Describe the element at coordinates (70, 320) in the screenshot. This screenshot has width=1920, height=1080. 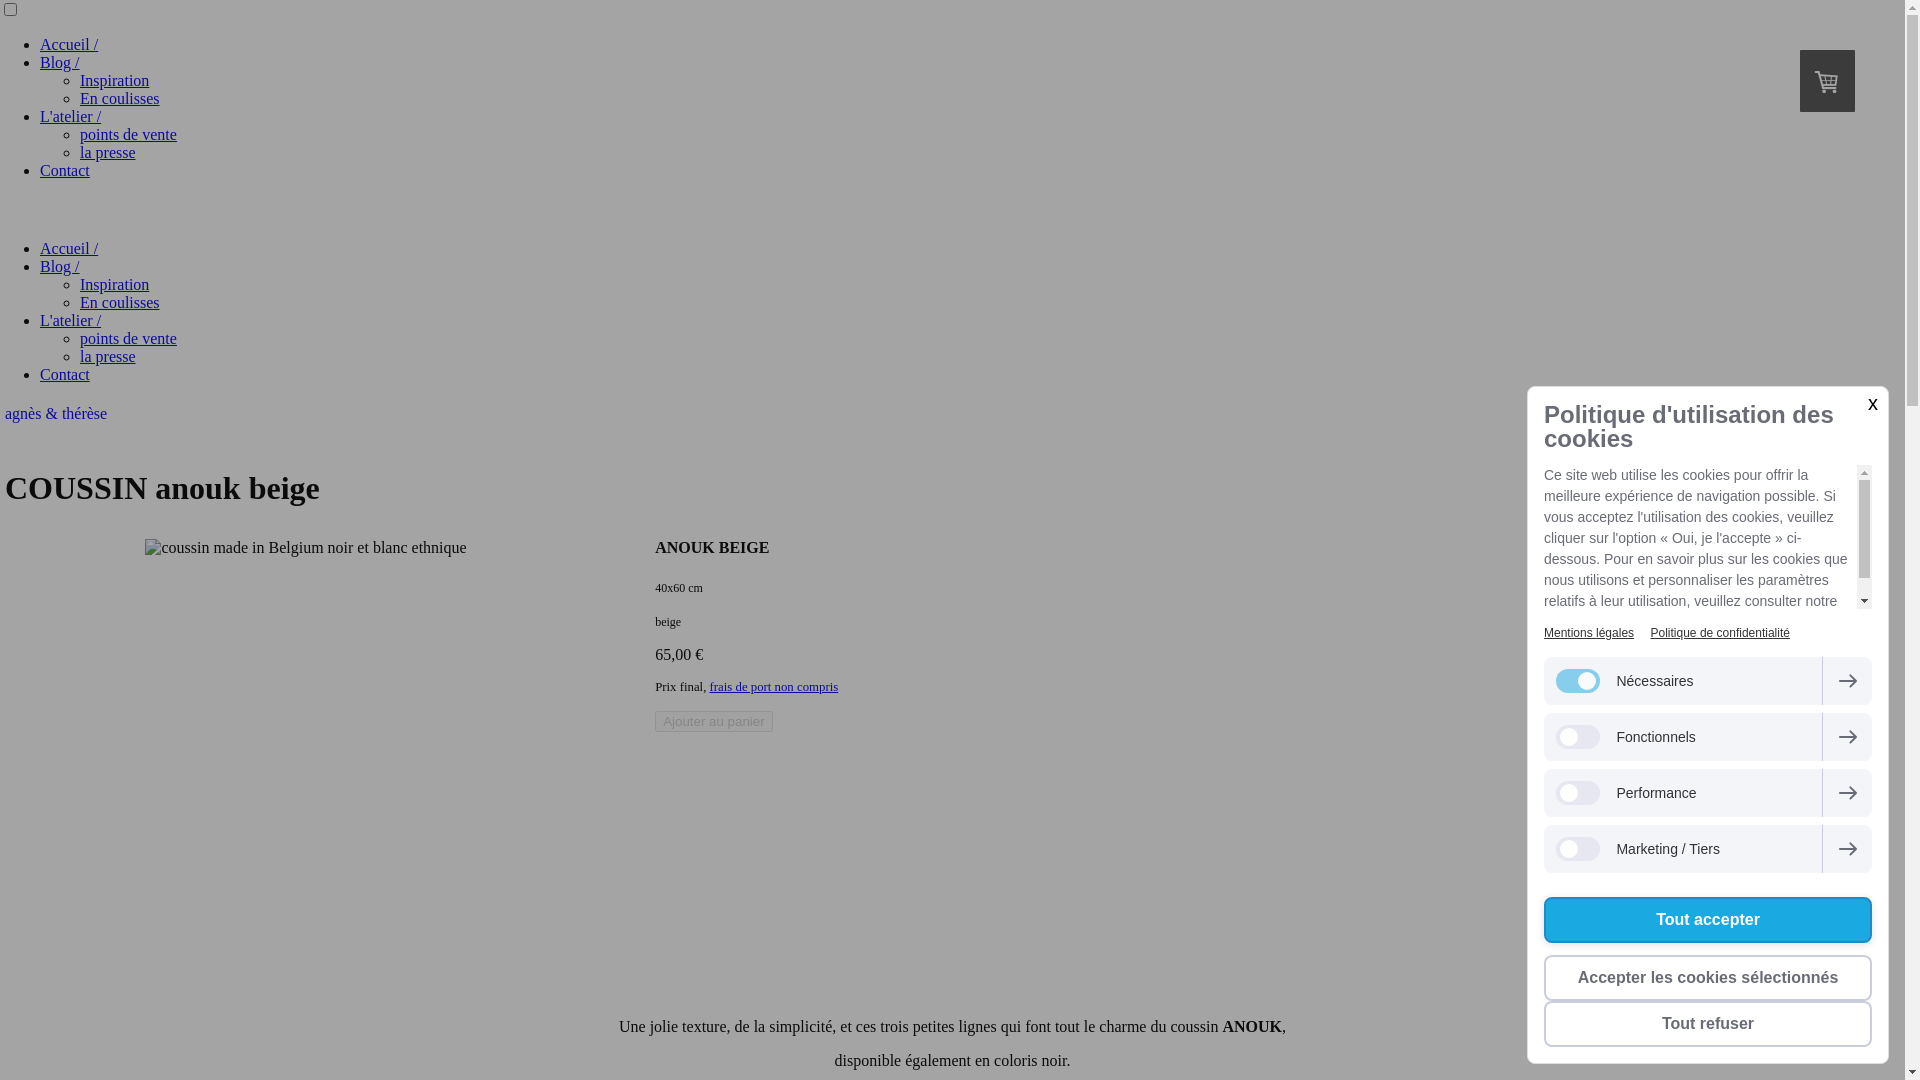
I see `L'atelier /` at that location.